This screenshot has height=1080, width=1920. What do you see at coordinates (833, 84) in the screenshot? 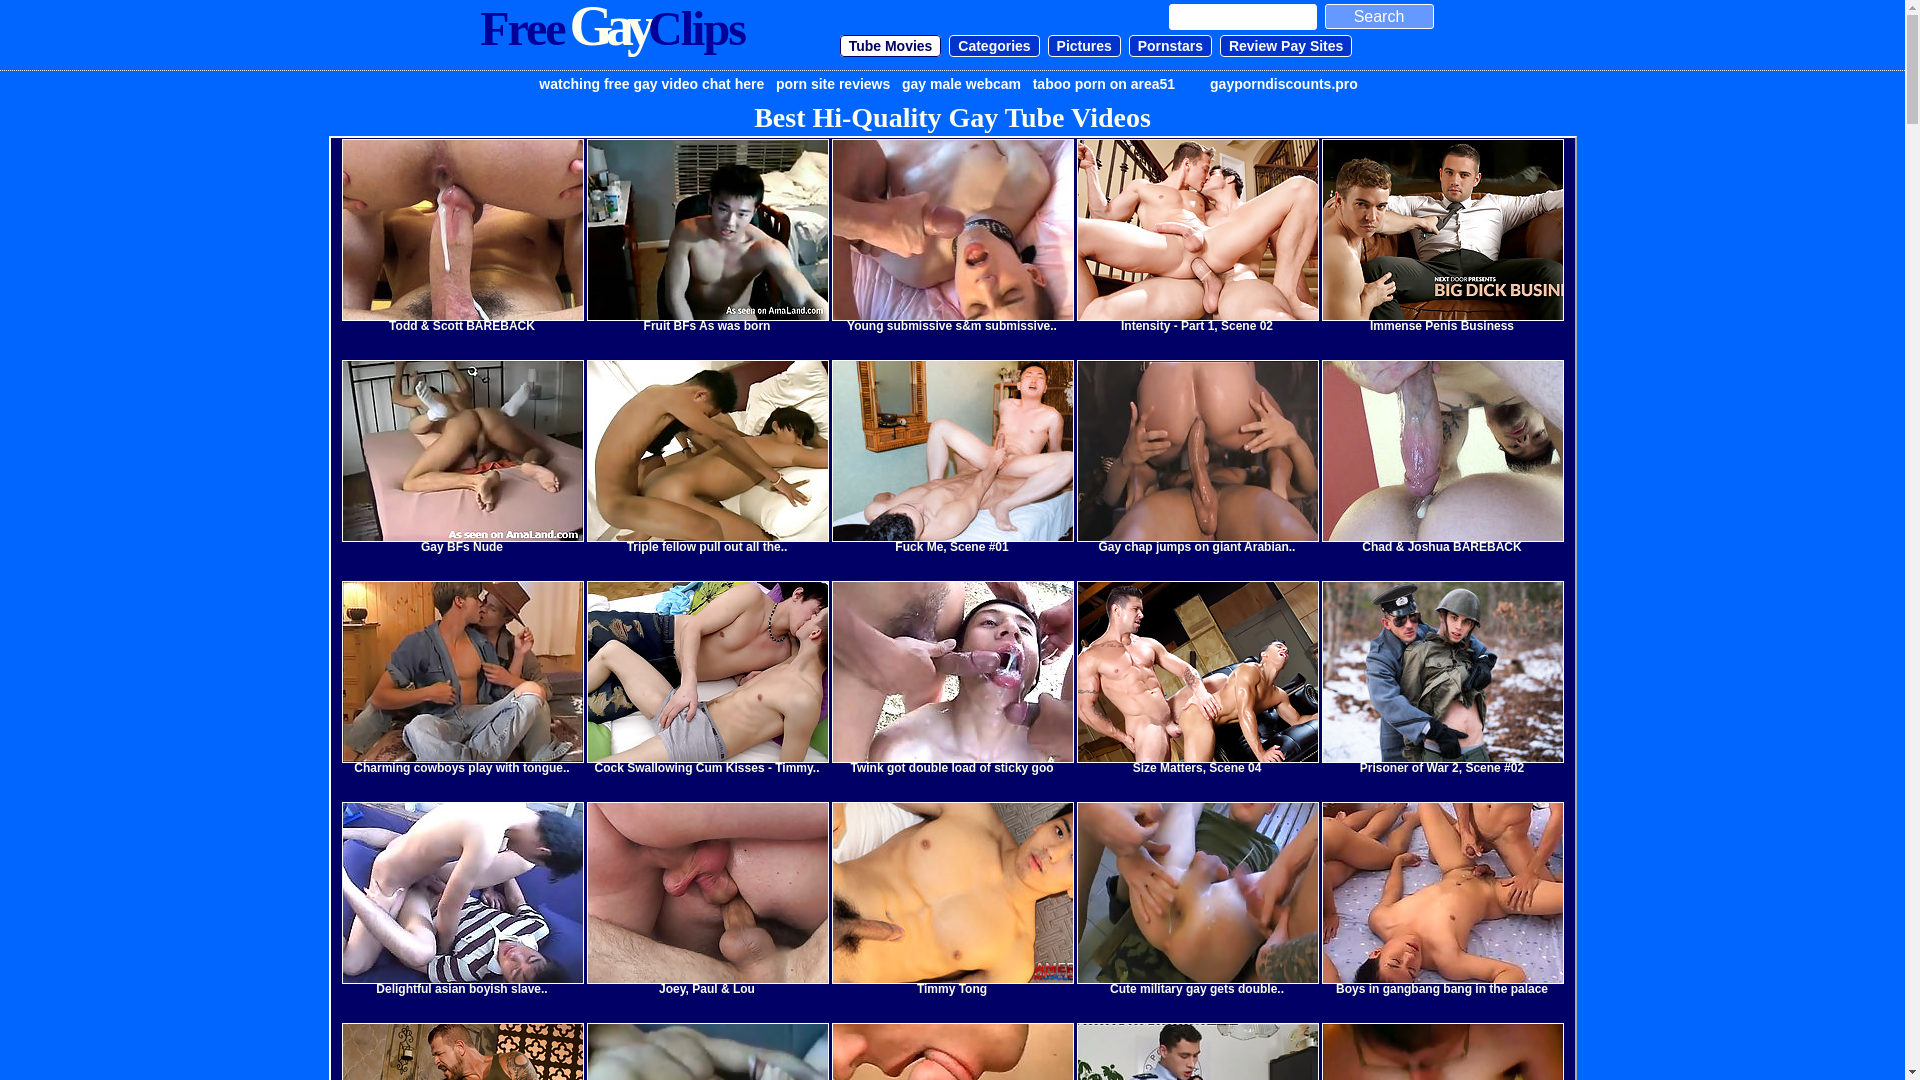
I see `porn site reviews` at bounding box center [833, 84].